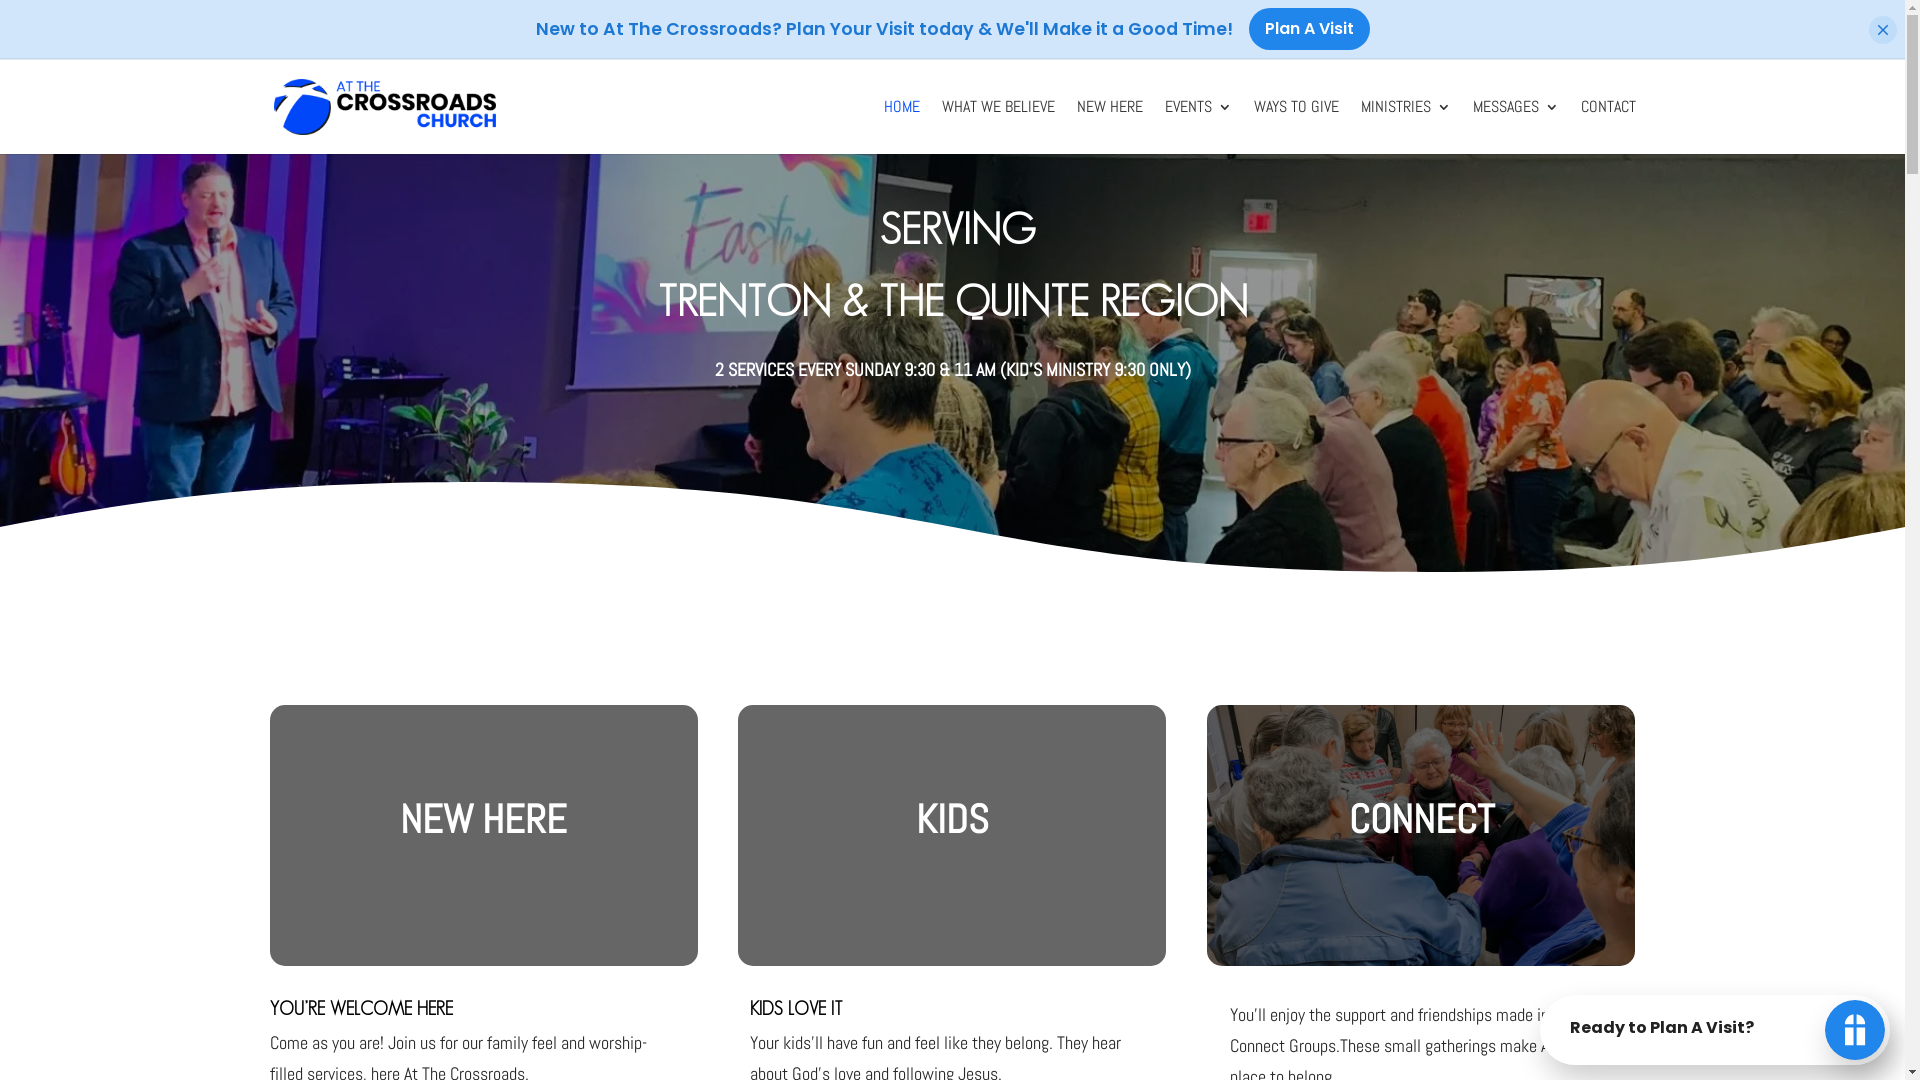 The image size is (1920, 1080). What do you see at coordinates (1109, 127) in the screenshot?
I see `NEW HERE` at bounding box center [1109, 127].